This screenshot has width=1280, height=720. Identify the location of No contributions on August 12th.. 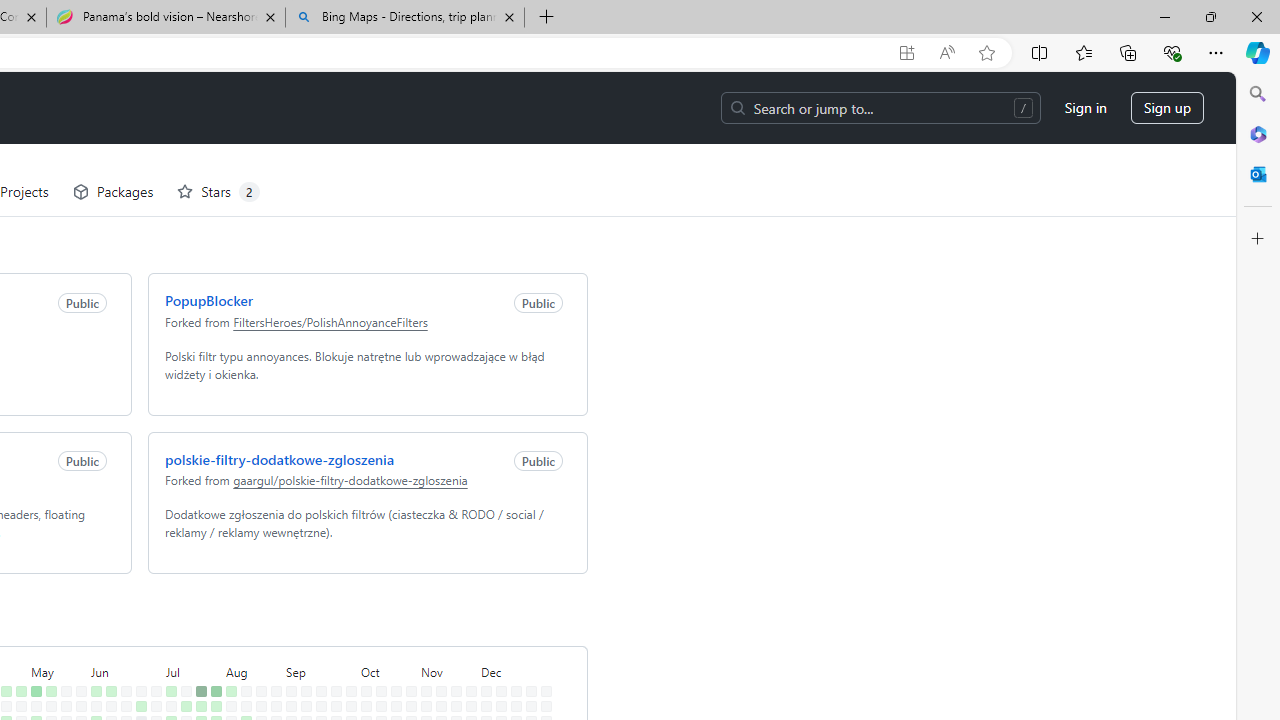
(242, 634).